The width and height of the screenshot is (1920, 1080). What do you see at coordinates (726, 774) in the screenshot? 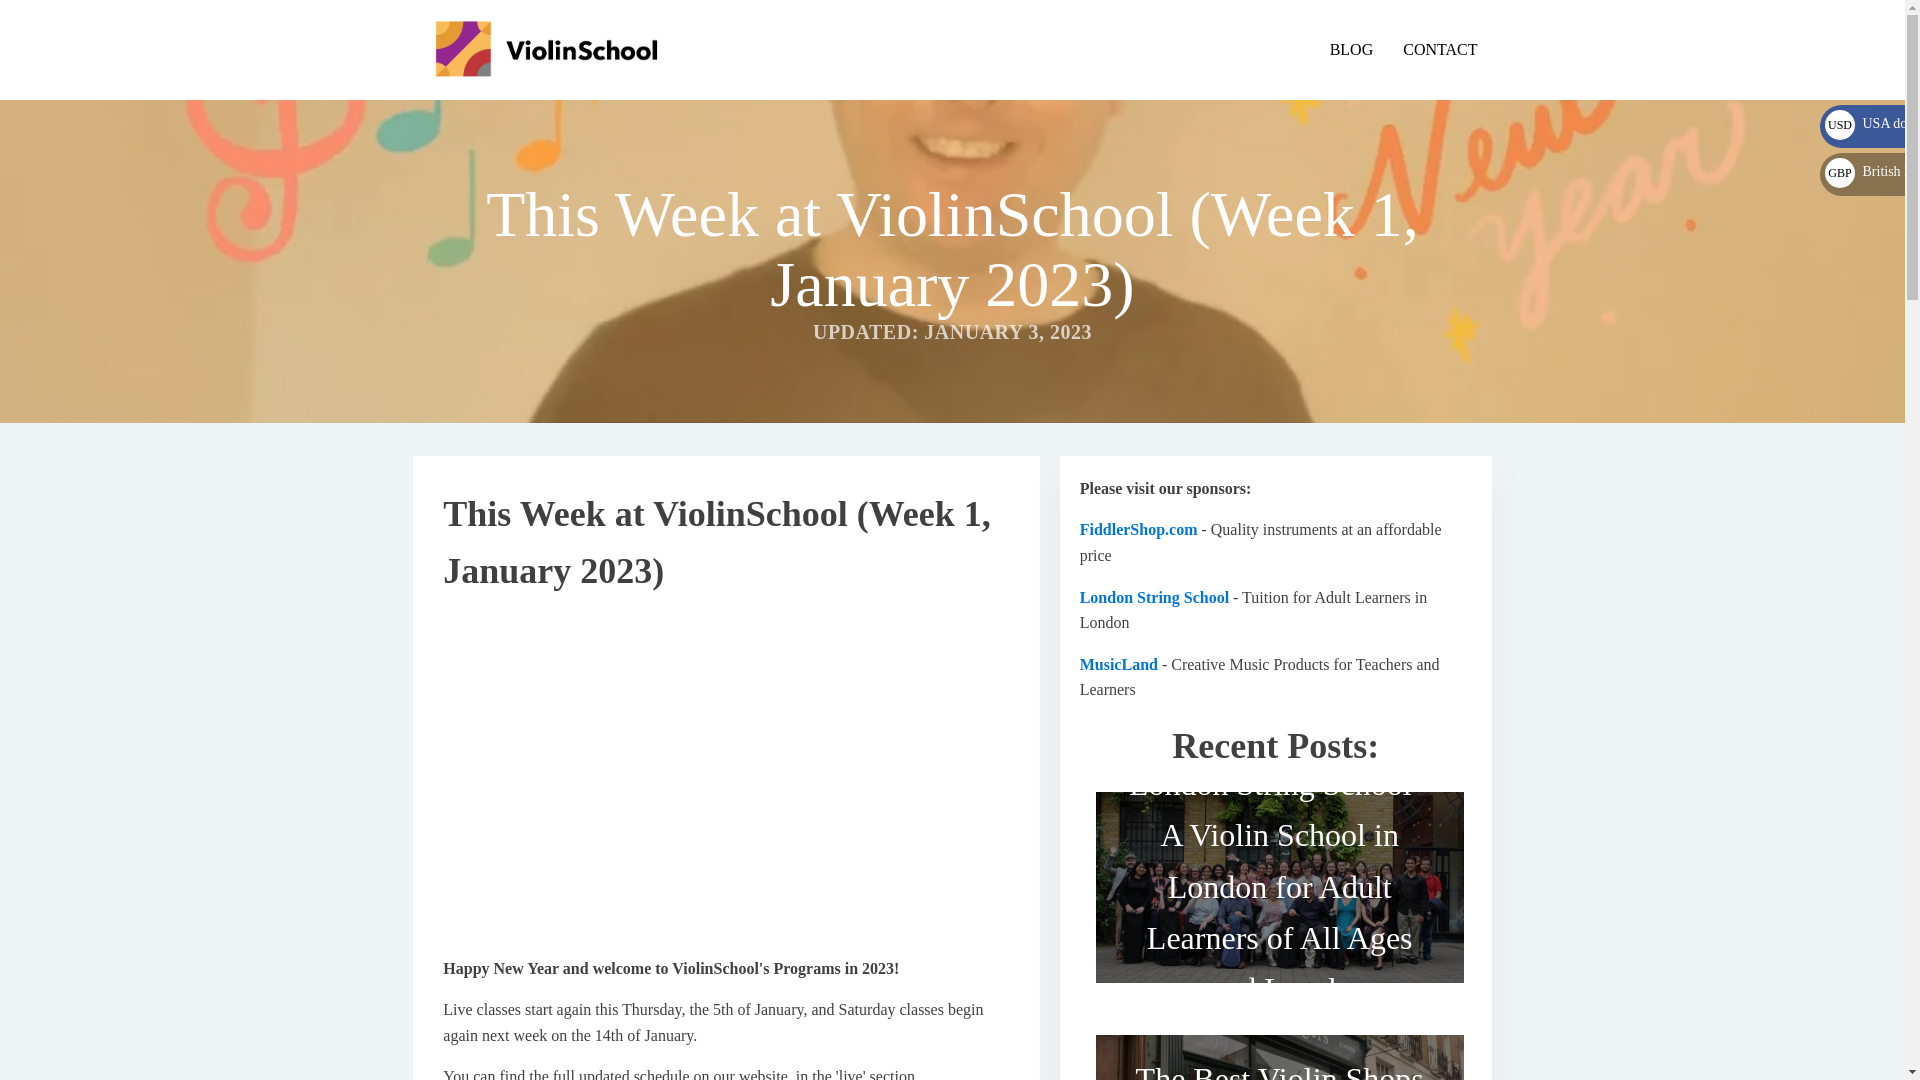
I see `YouTube video player` at bounding box center [726, 774].